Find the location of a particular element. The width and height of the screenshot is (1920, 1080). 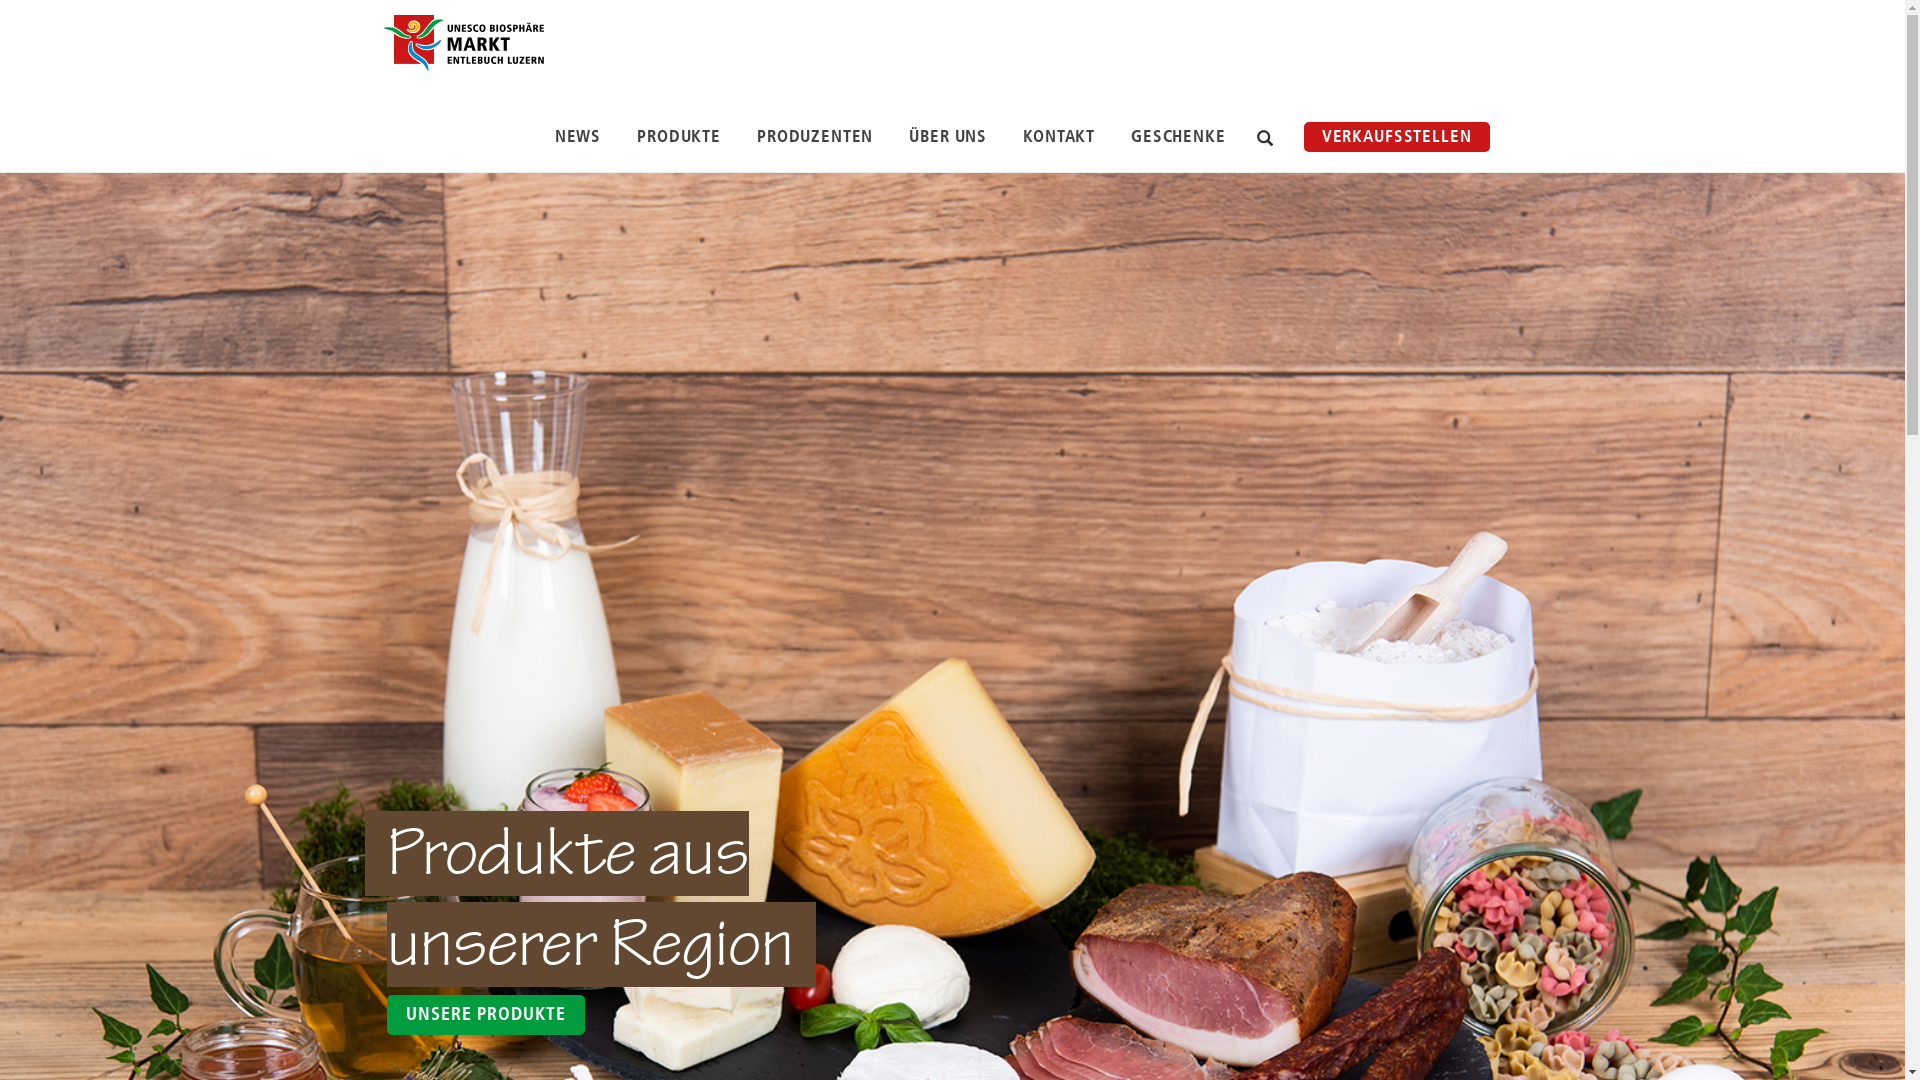

Startseite is located at coordinates (462, 42).